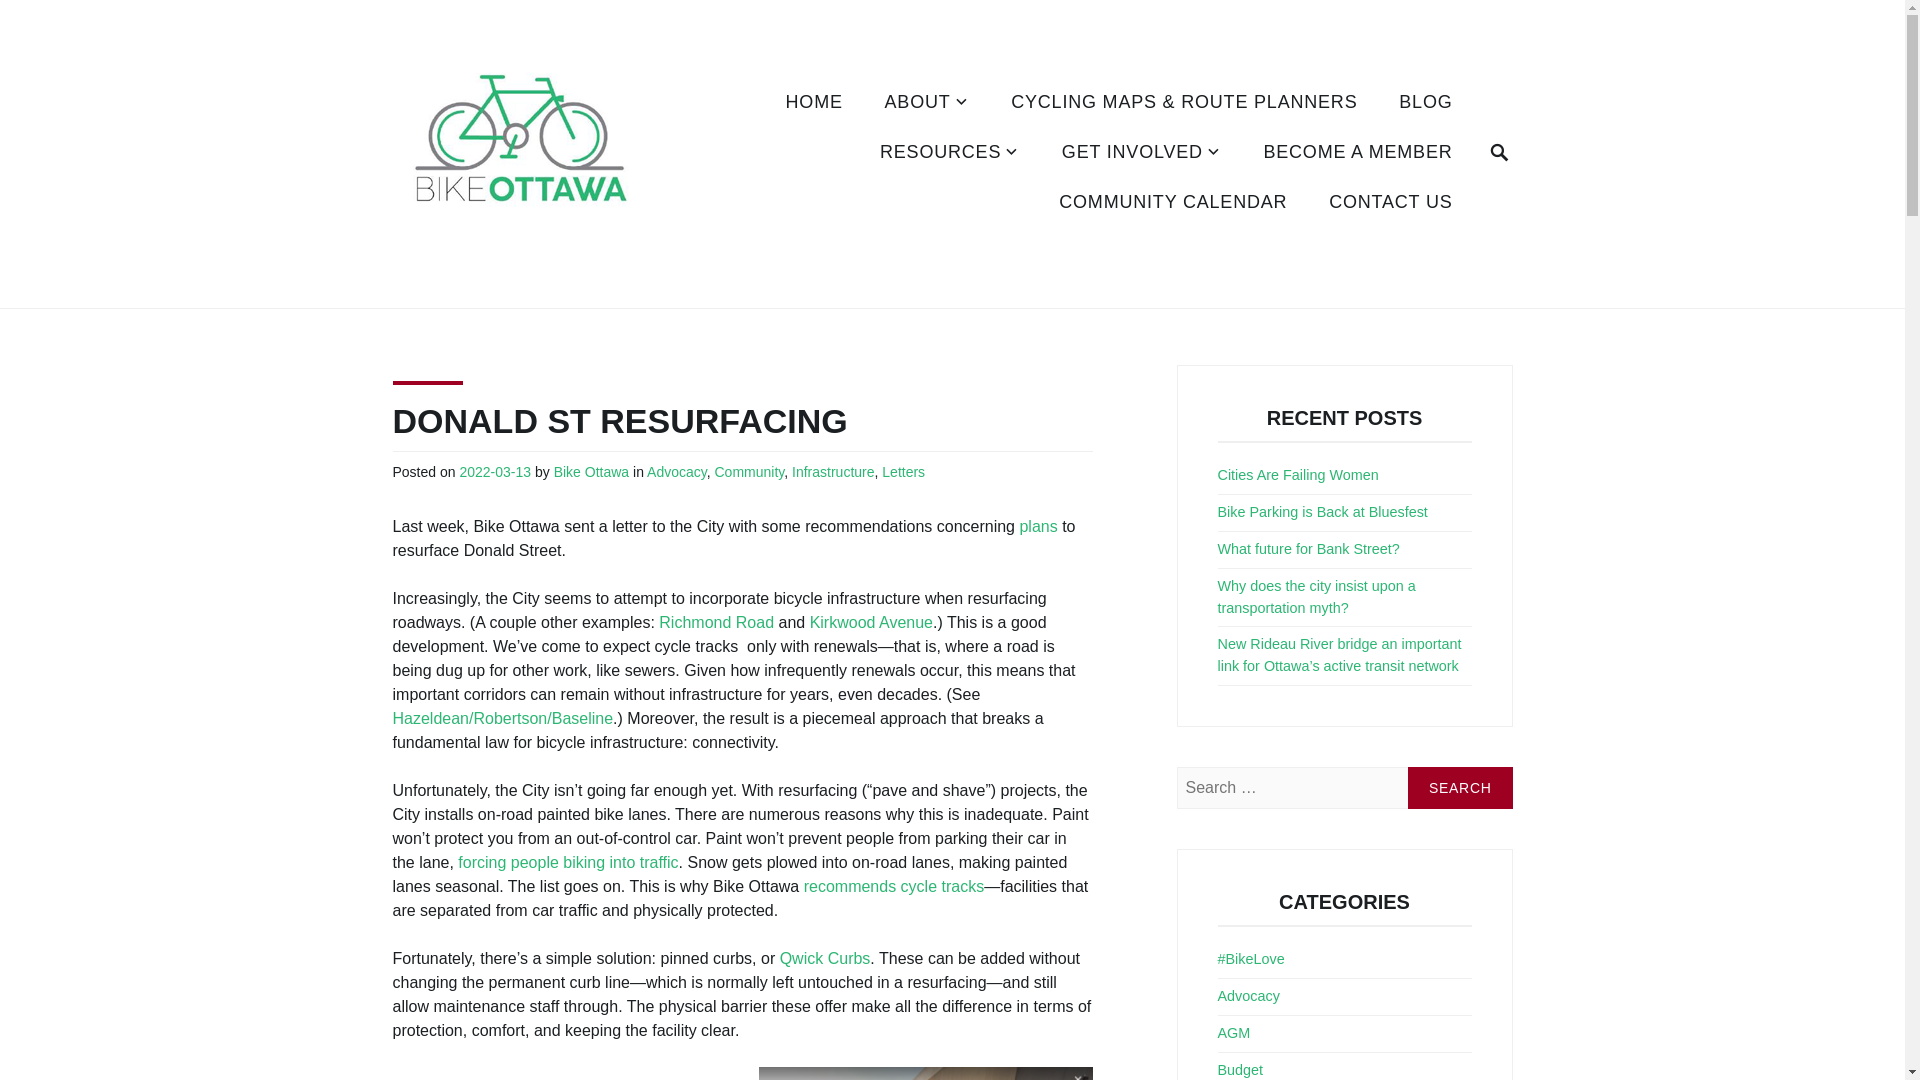  Describe the element at coordinates (872, 623) in the screenshot. I see `Kirkwood Avenue` at that location.